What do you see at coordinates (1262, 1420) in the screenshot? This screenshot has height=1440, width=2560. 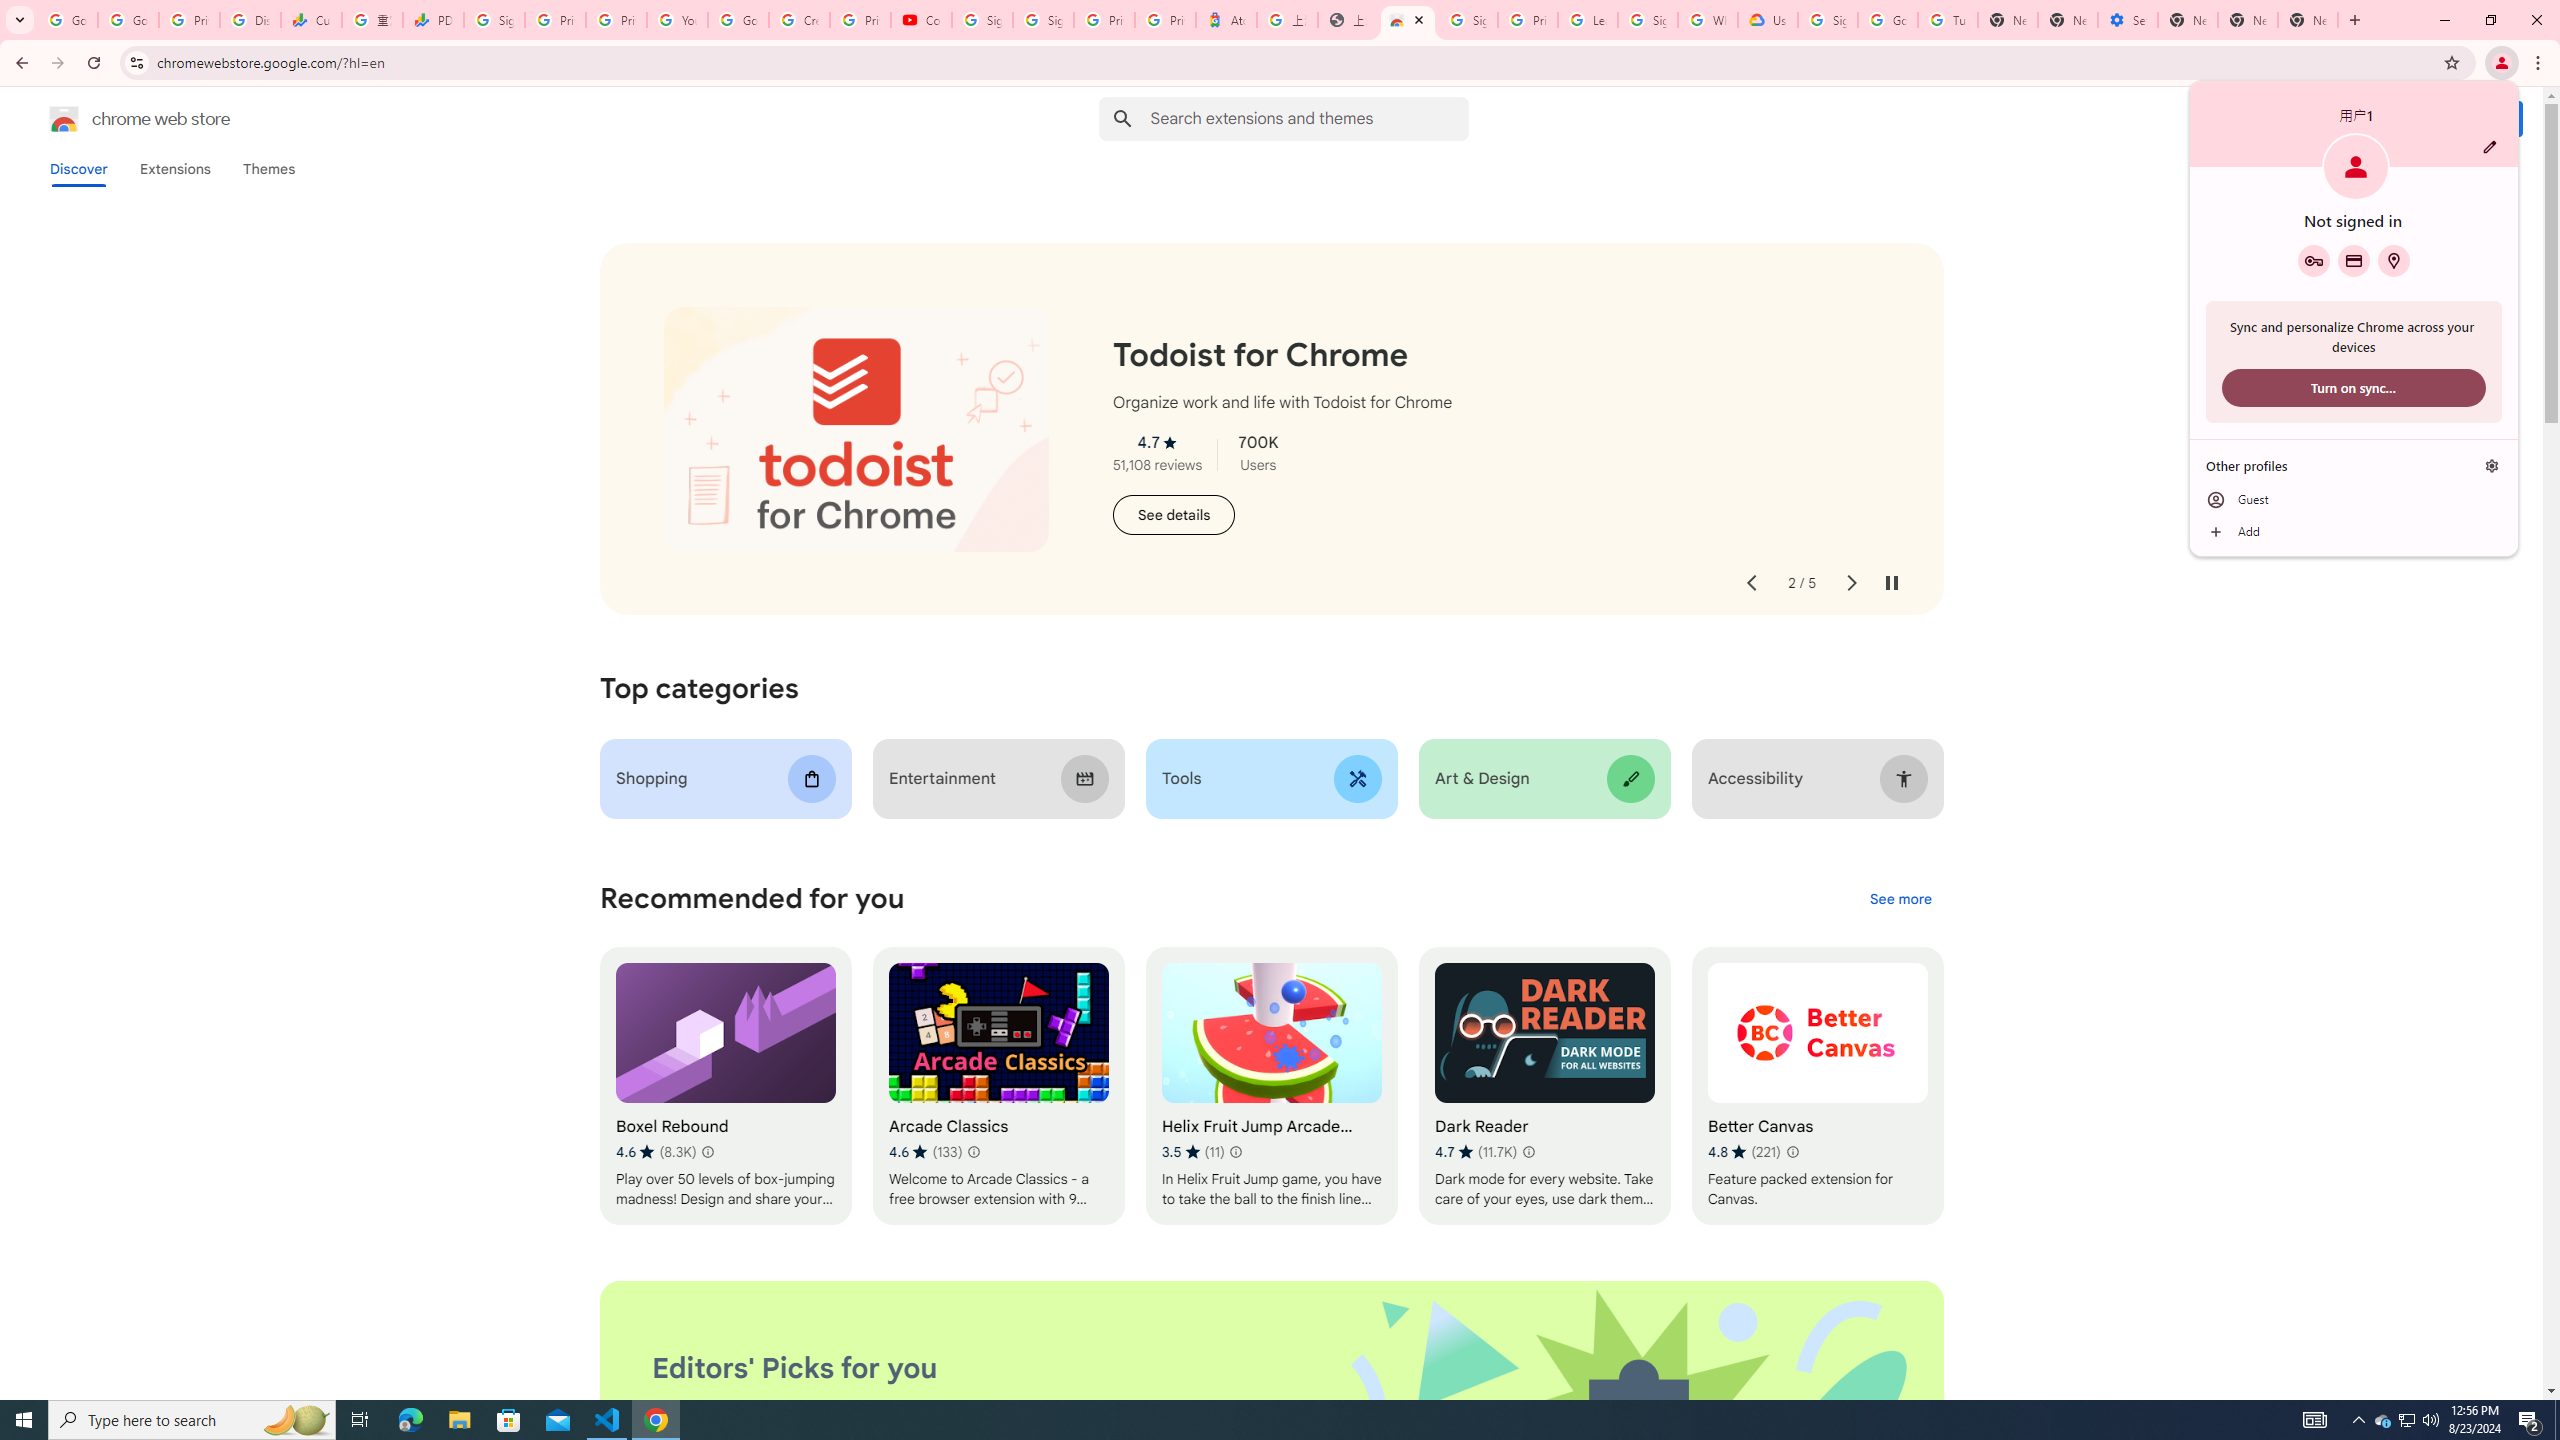 I see `Learn more about results and reviews "Boxel Rebound"` at bounding box center [1262, 1420].